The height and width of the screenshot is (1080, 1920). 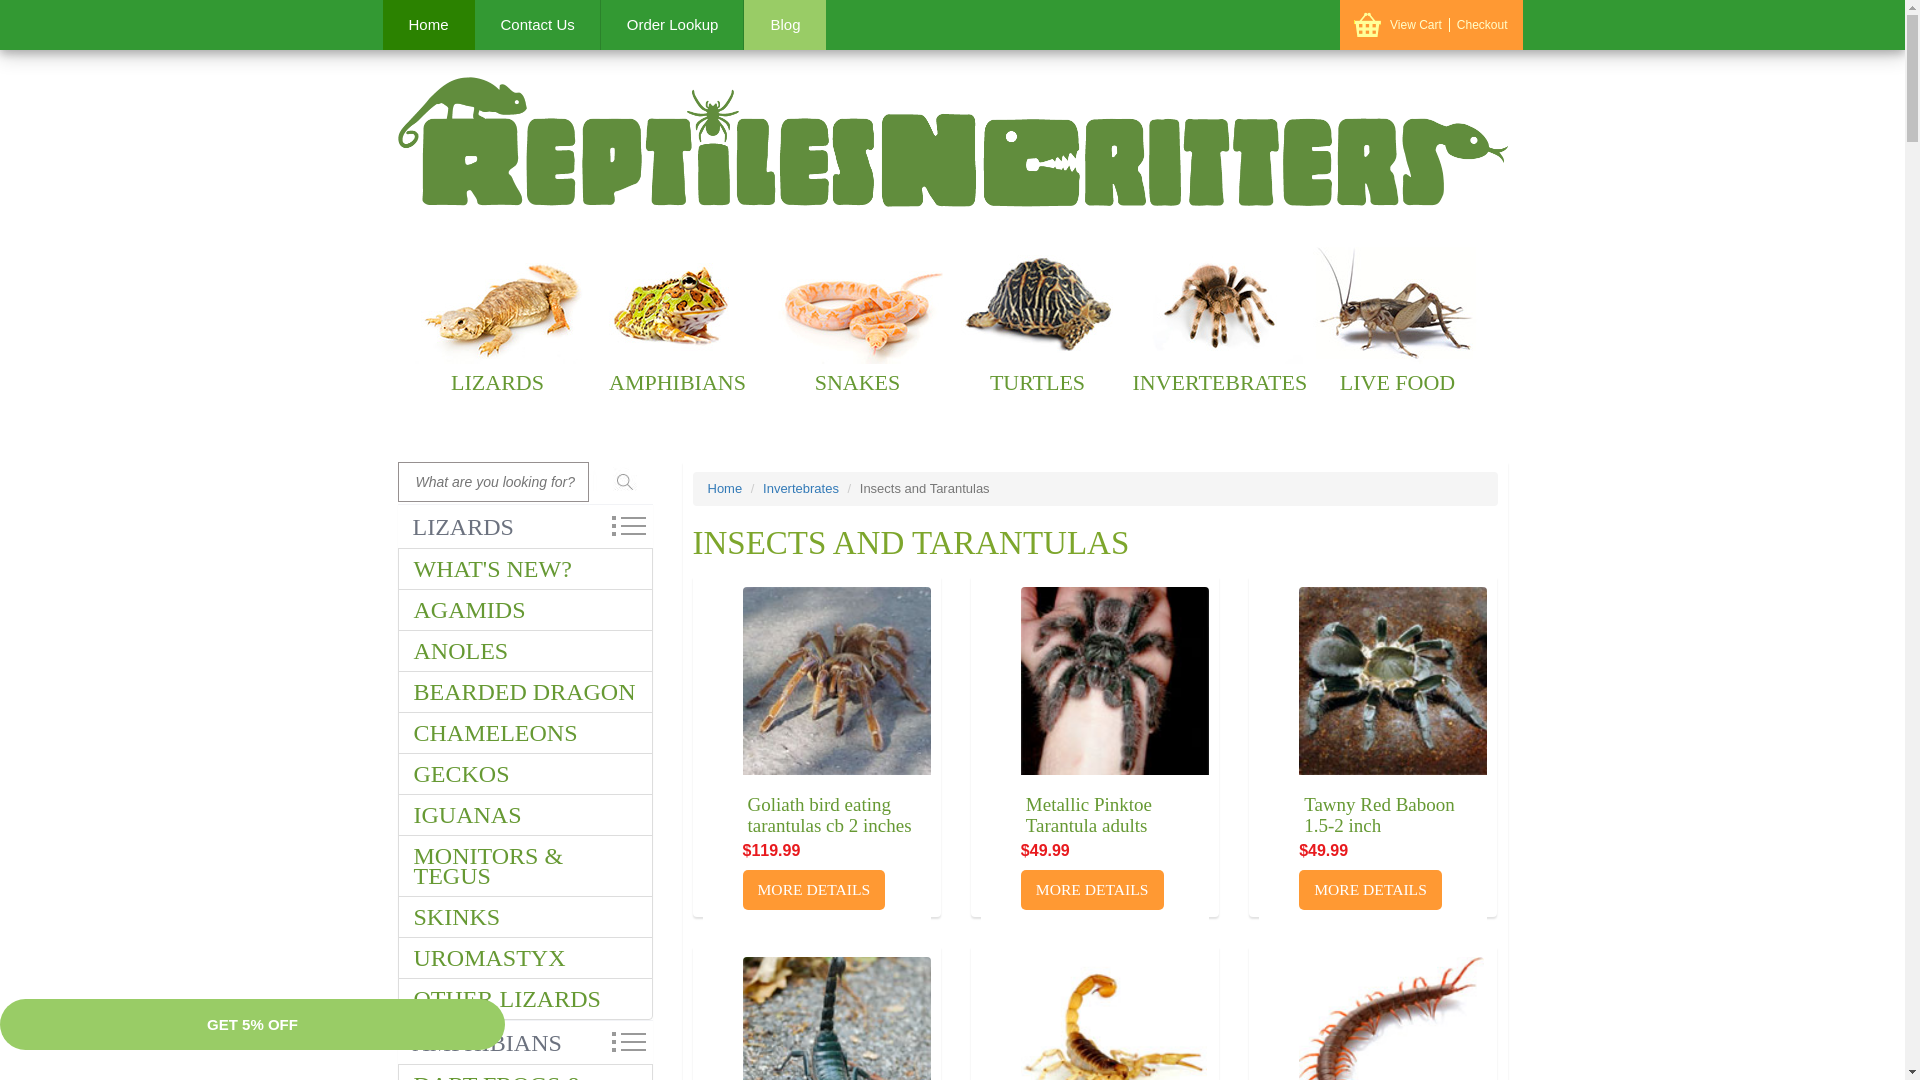 What do you see at coordinates (524, 773) in the screenshot?
I see `GECKOS` at bounding box center [524, 773].